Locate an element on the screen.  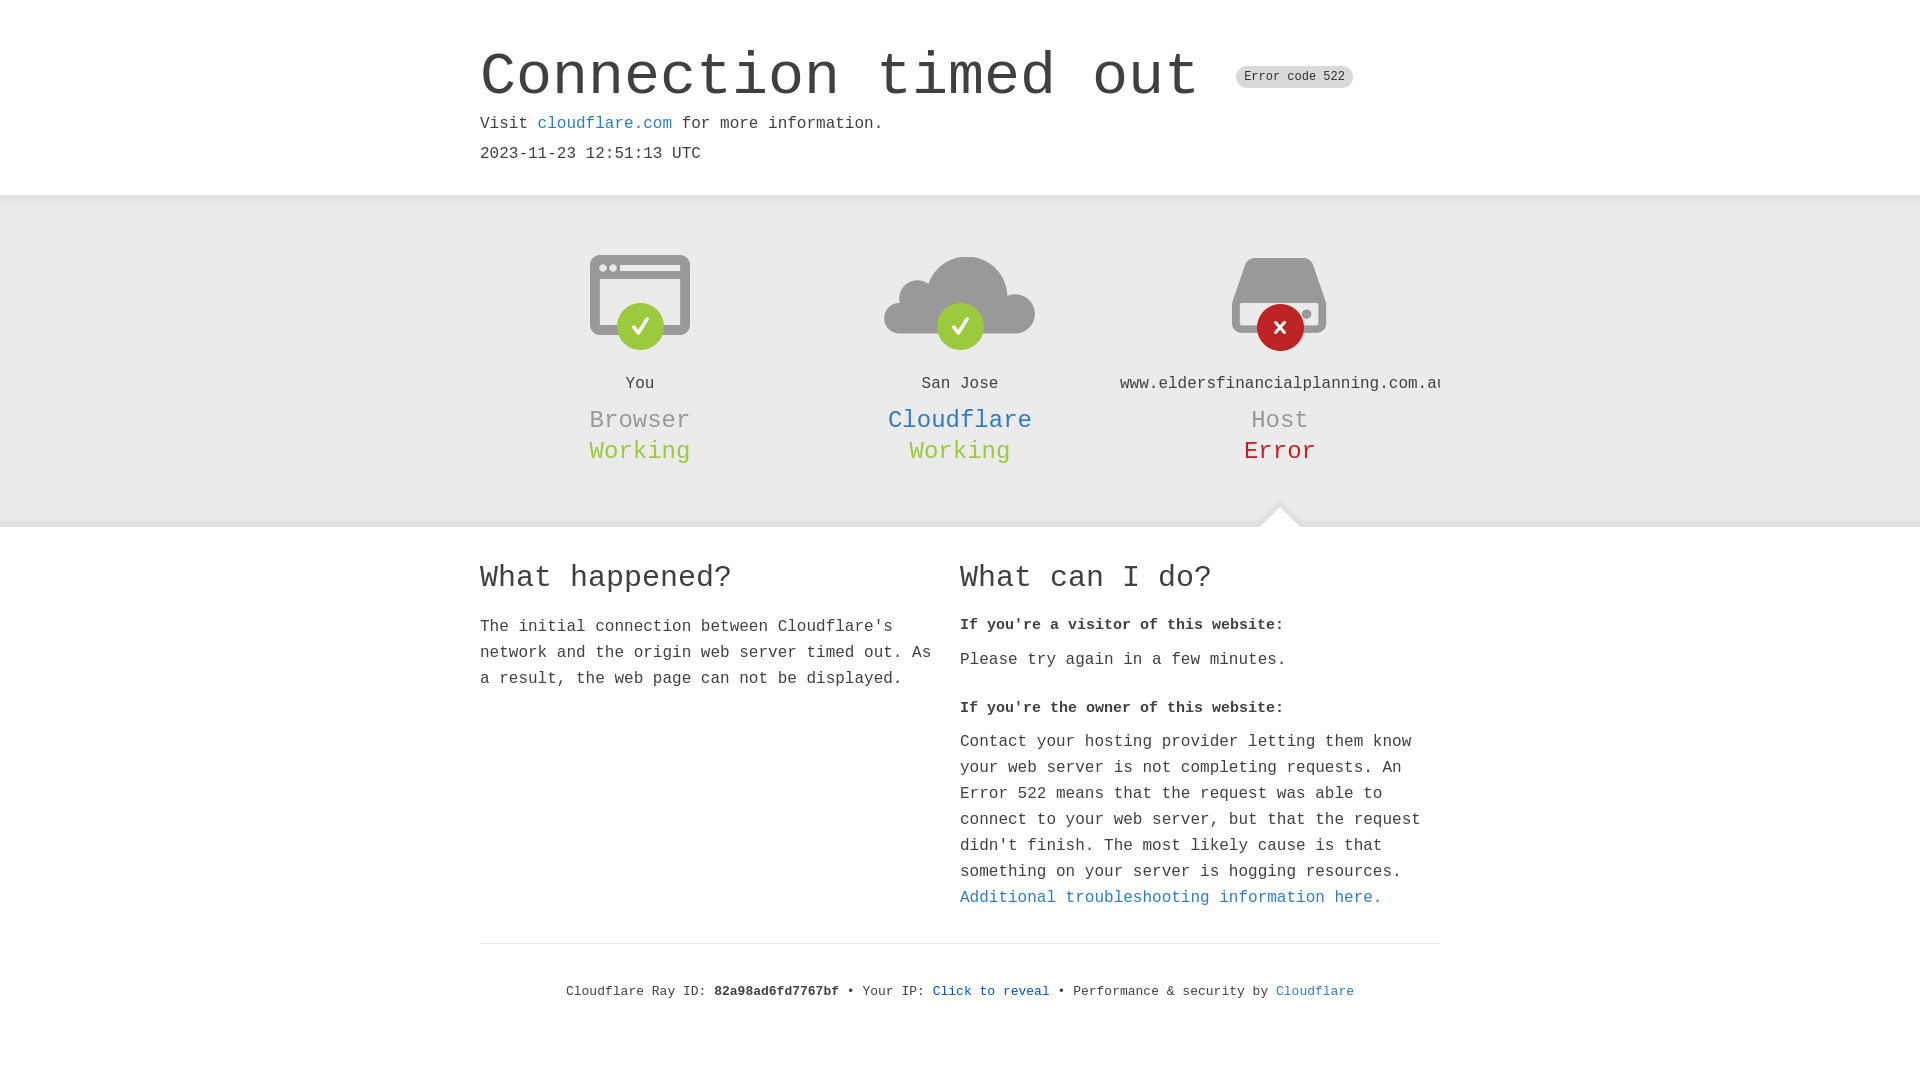
cloudflare.com is located at coordinates (605, 124).